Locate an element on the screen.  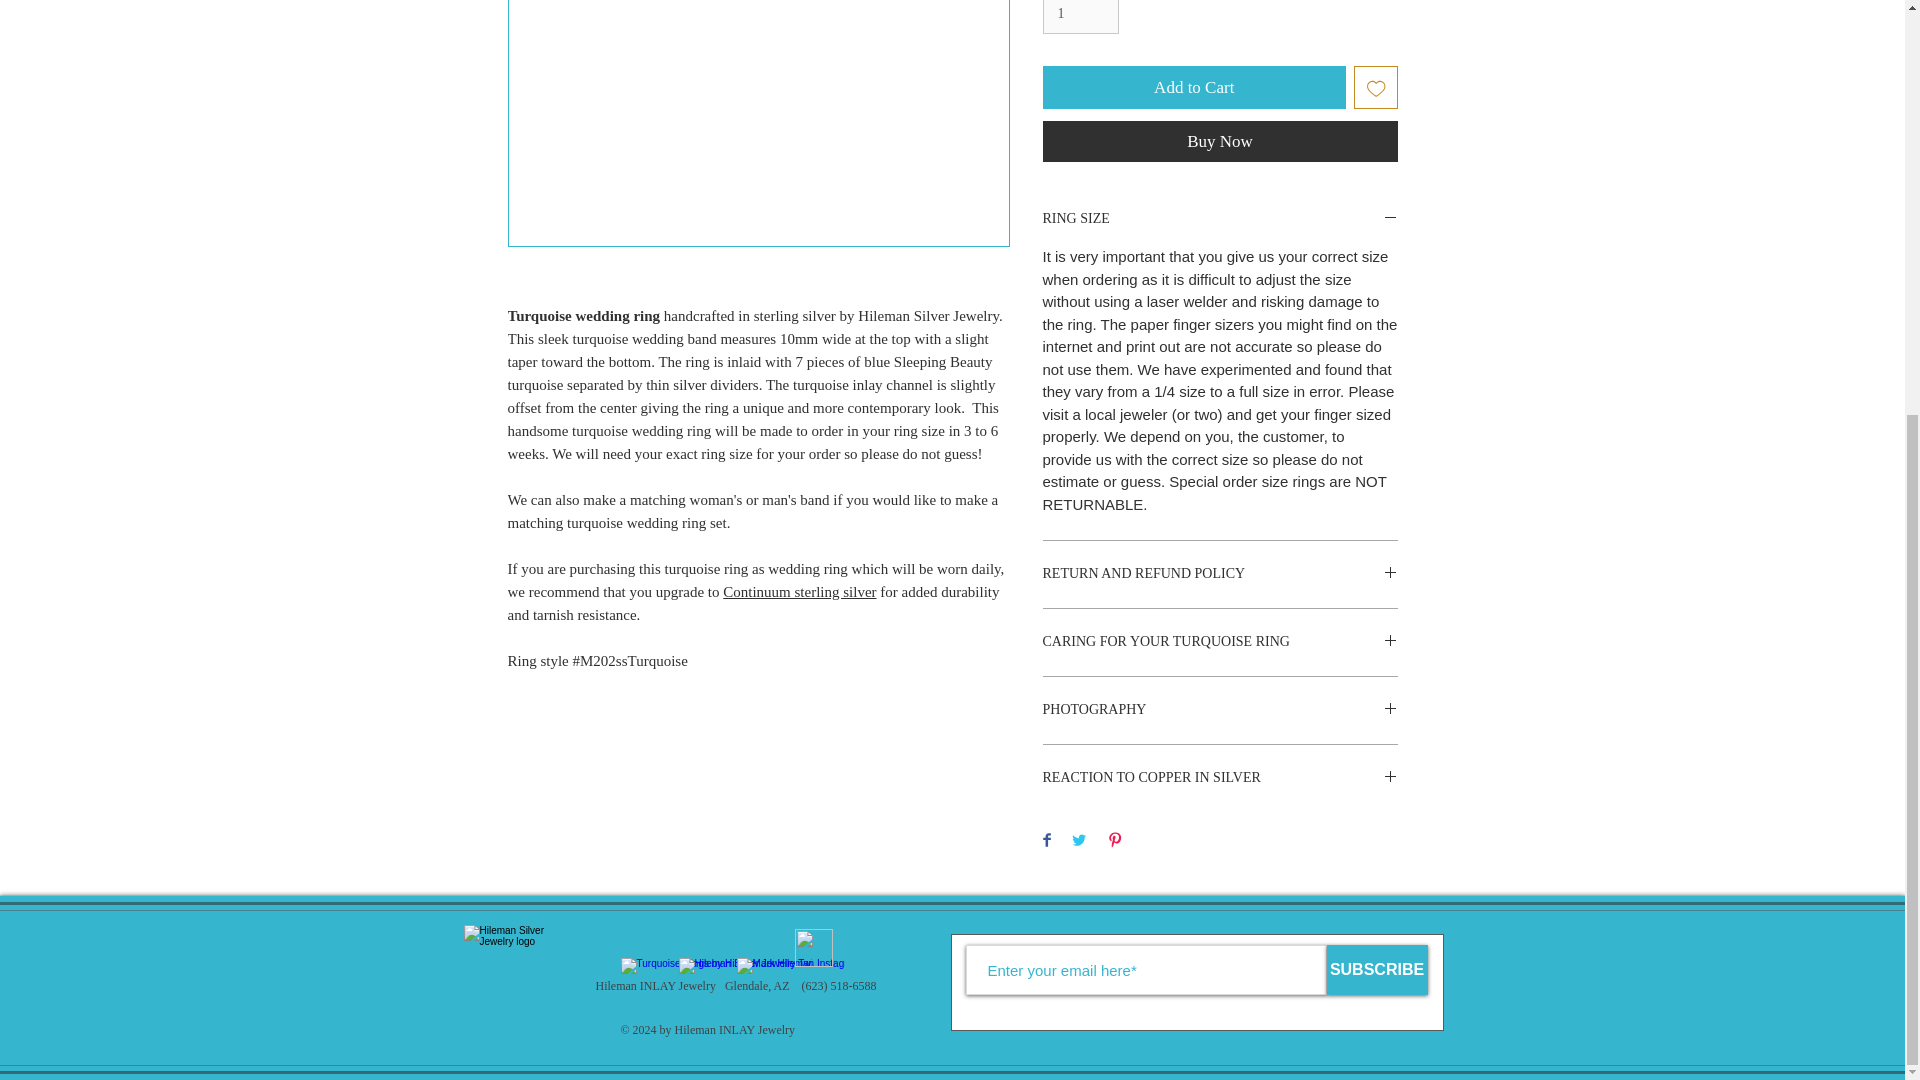
Add to Cart is located at coordinates (1194, 88).